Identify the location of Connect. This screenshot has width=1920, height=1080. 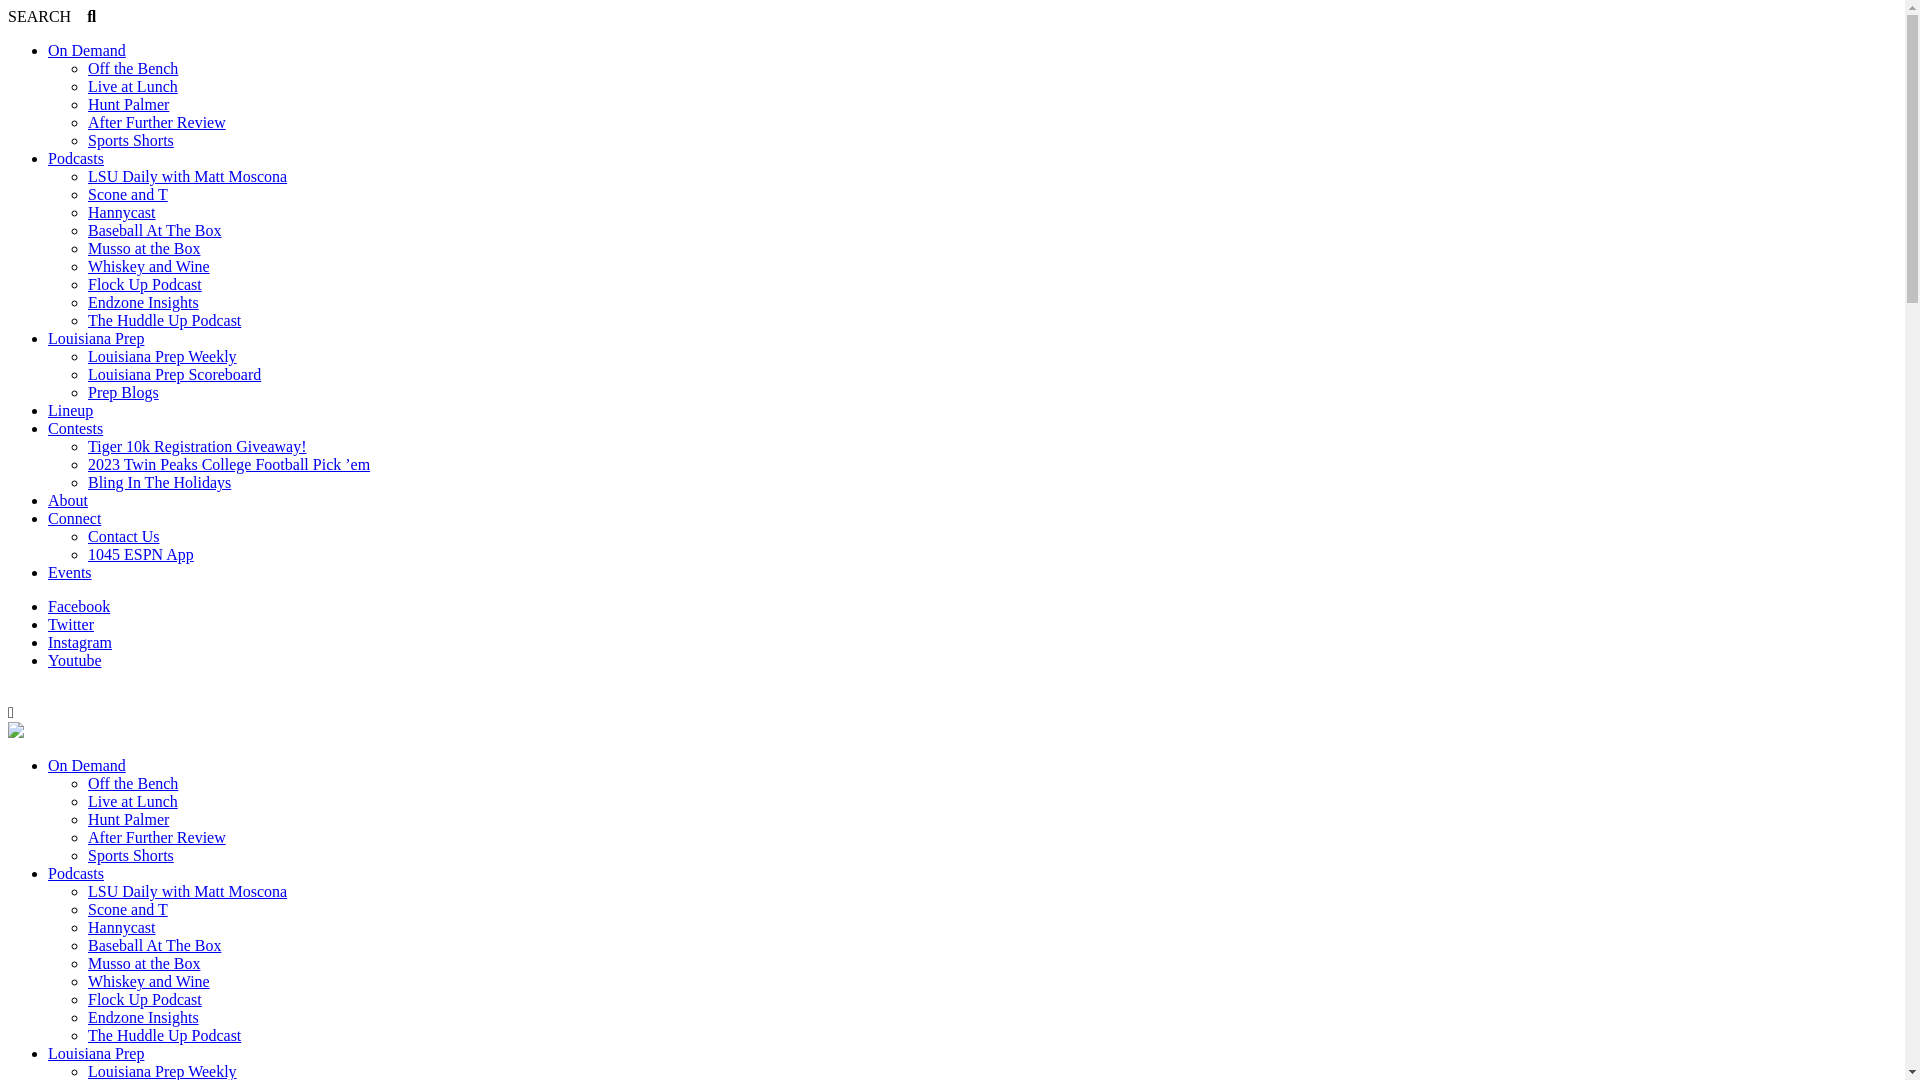
(74, 518).